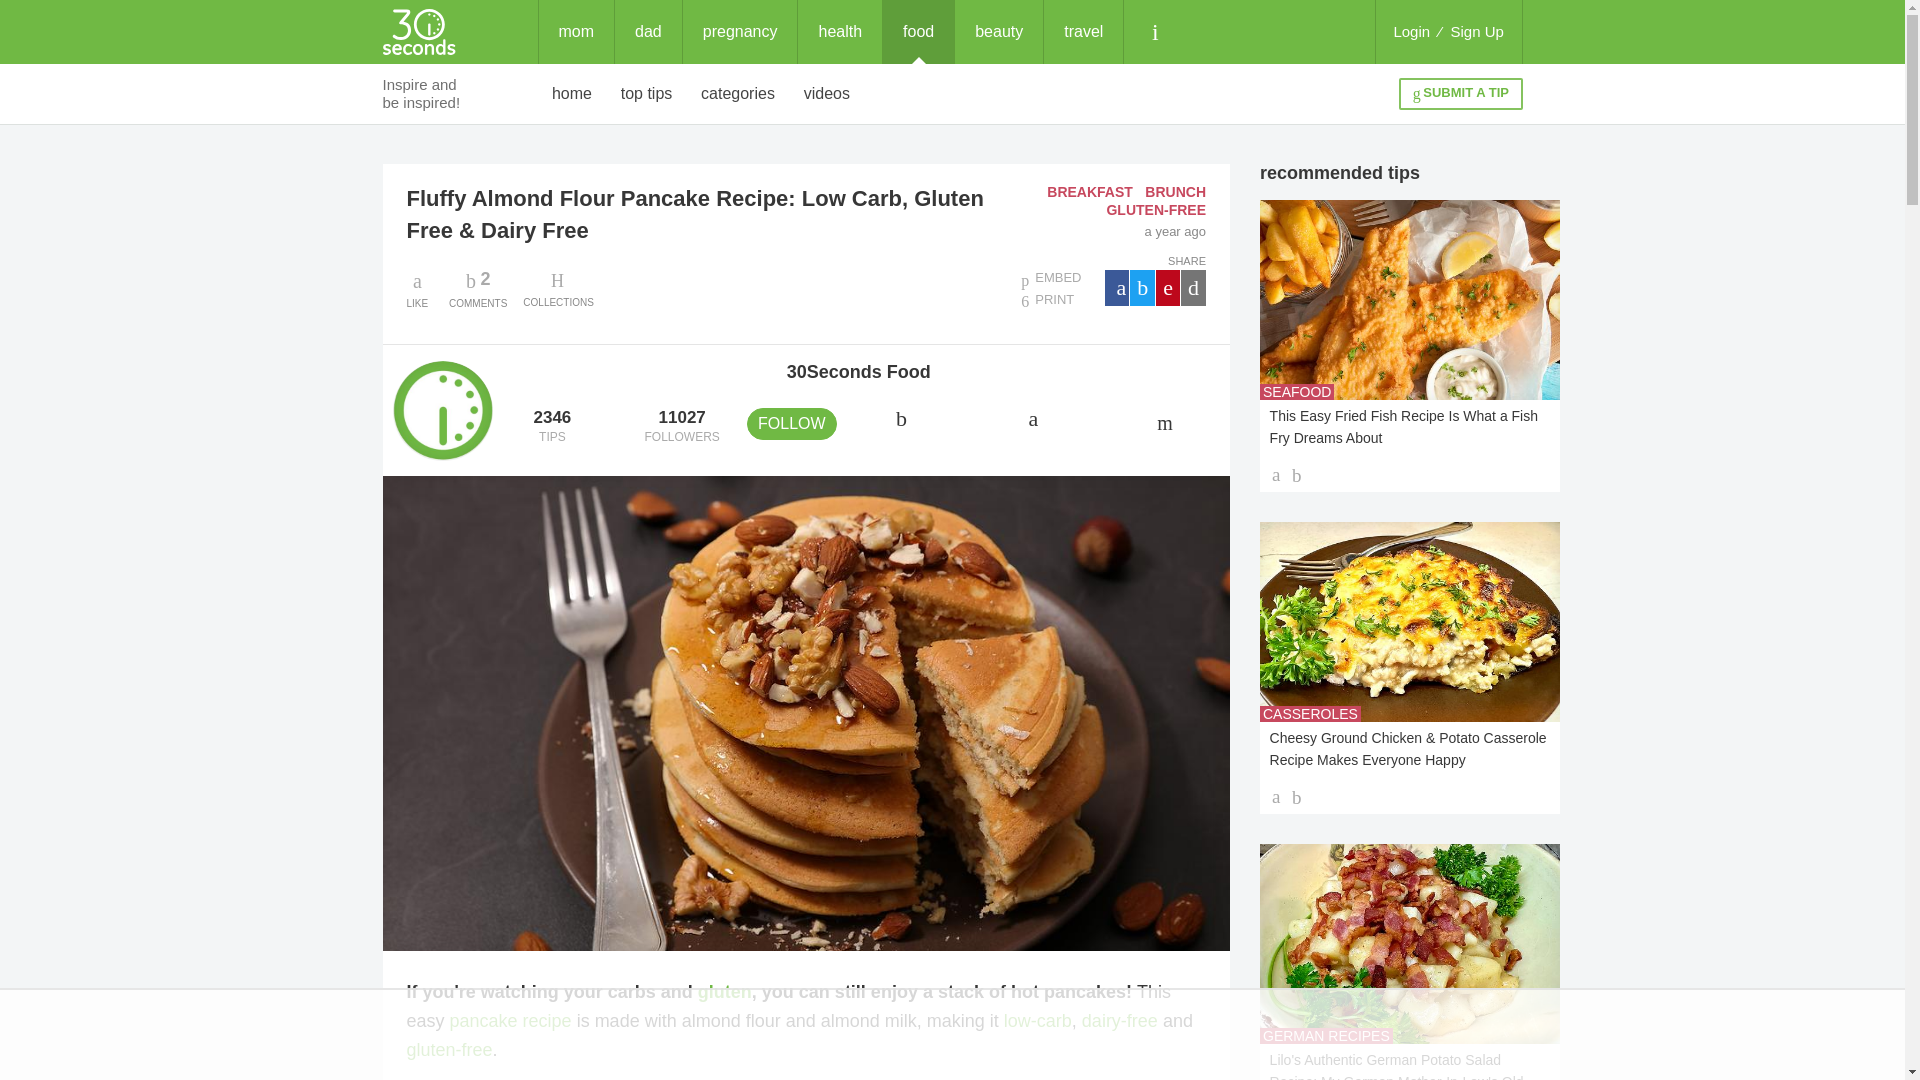  What do you see at coordinates (1084, 32) in the screenshot?
I see `Login` at bounding box center [1084, 32].